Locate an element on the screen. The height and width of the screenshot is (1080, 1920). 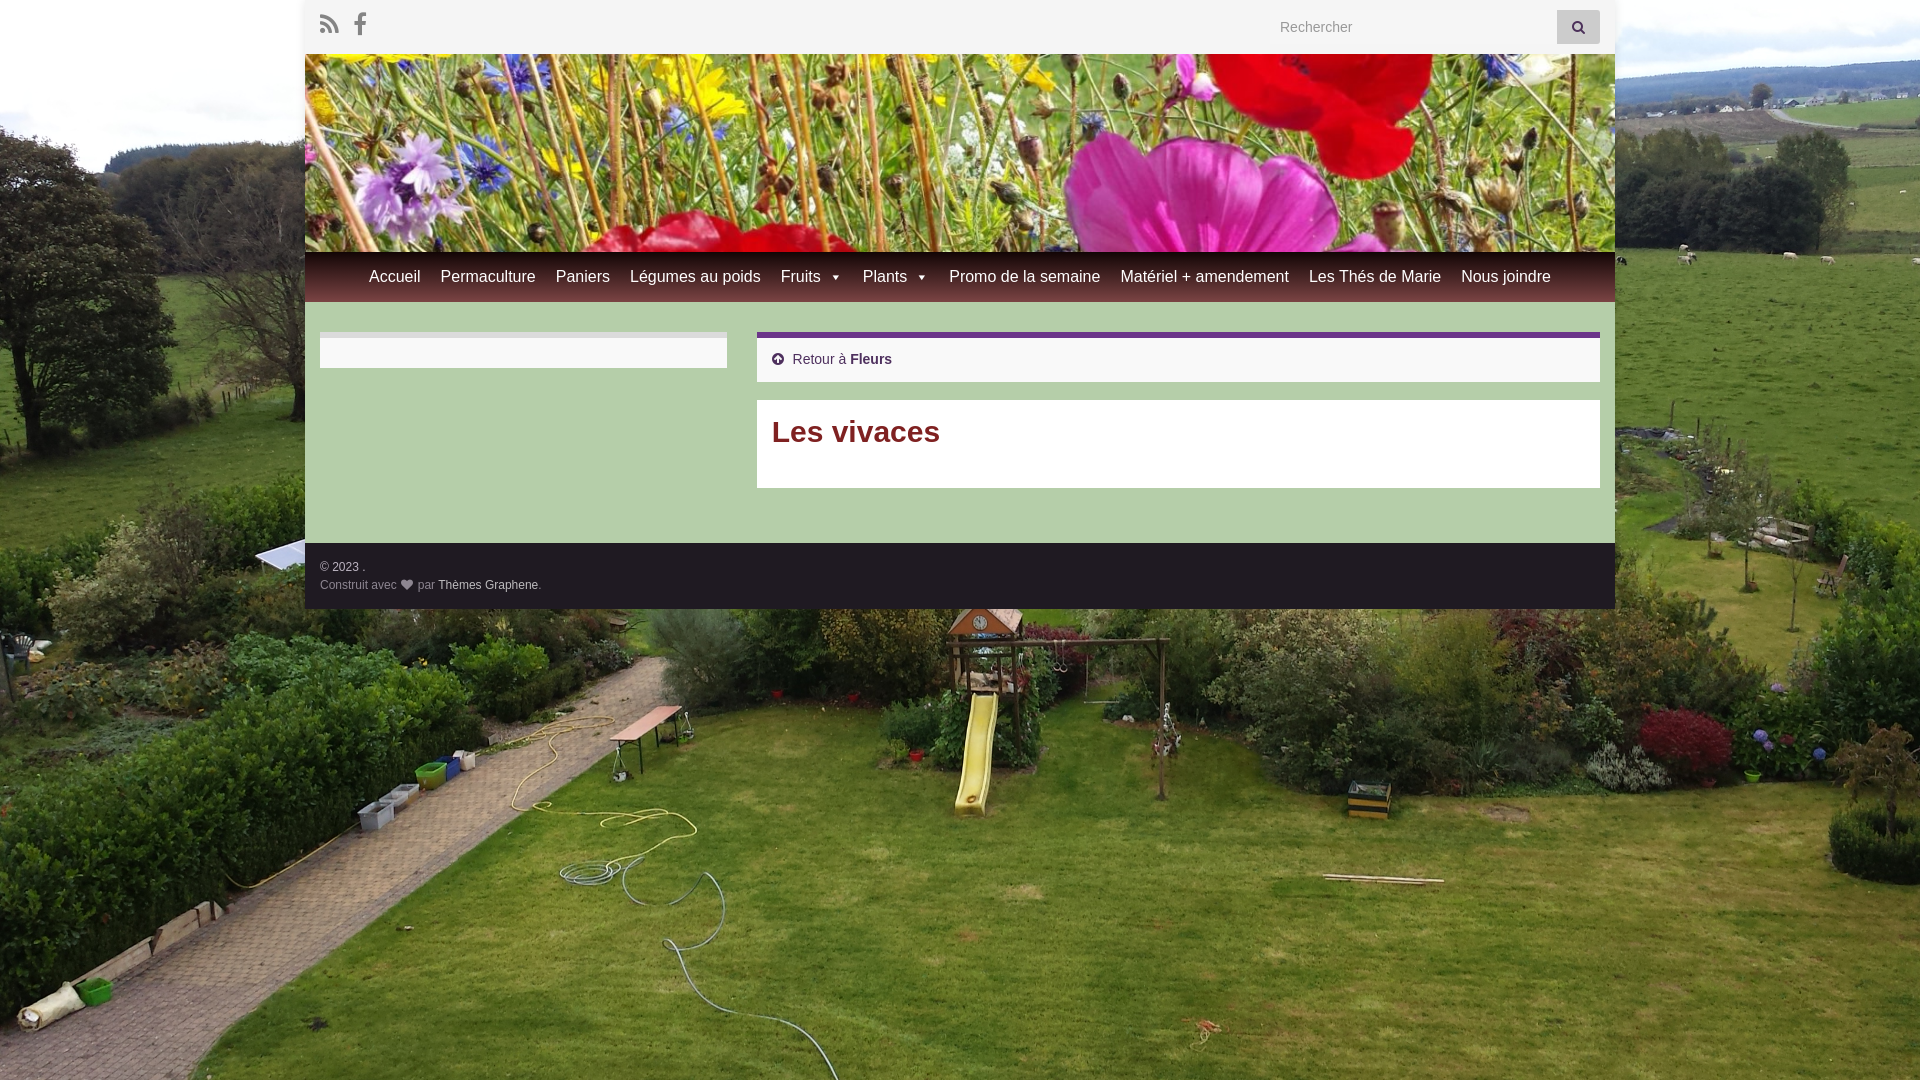
Subscribe to A La Main Verte's RSS feed is located at coordinates (330, 22).